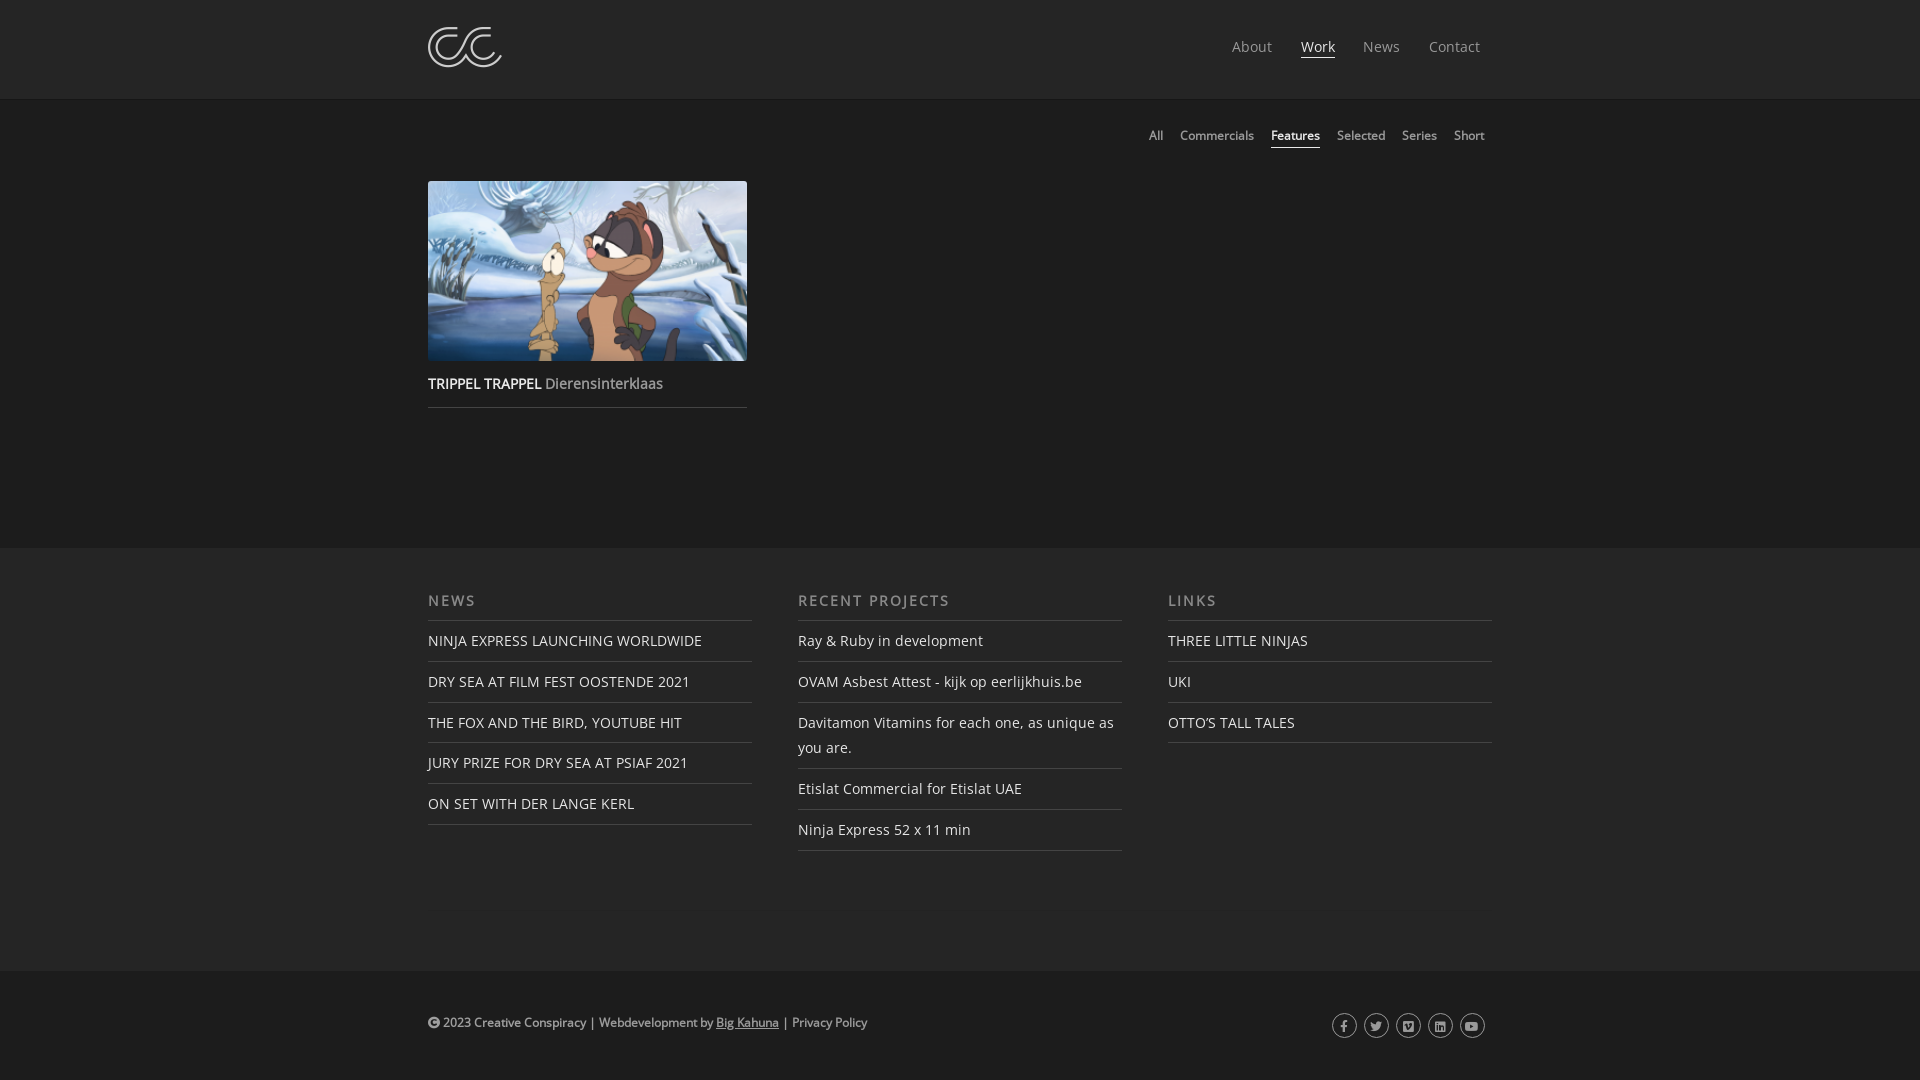 The height and width of the screenshot is (1080, 1920). What do you see at coordinates (910, 788) in the screenshot?
I see `Etislat Commercial for Etislat UAE` at bounding box center [910, 788].